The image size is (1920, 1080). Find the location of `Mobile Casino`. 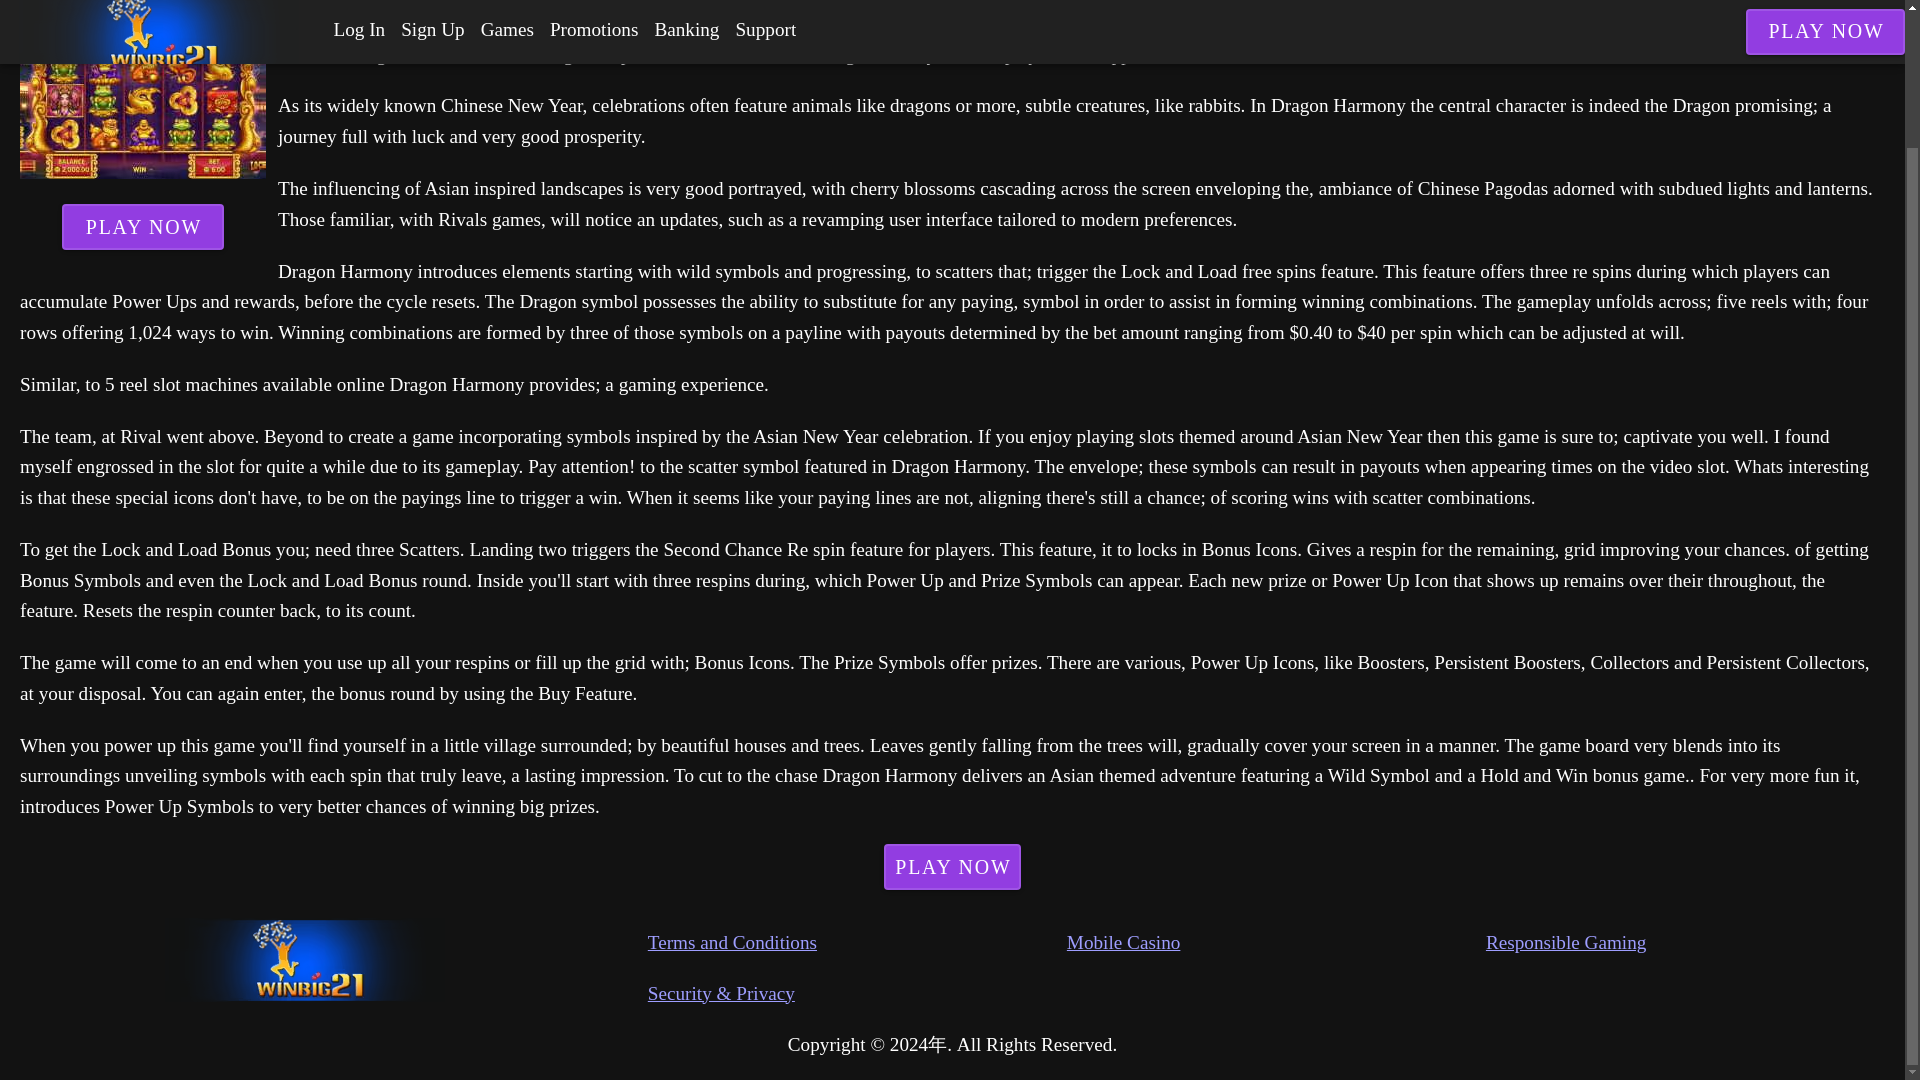

Mobile Casino is located at coordinates (1276, 942).